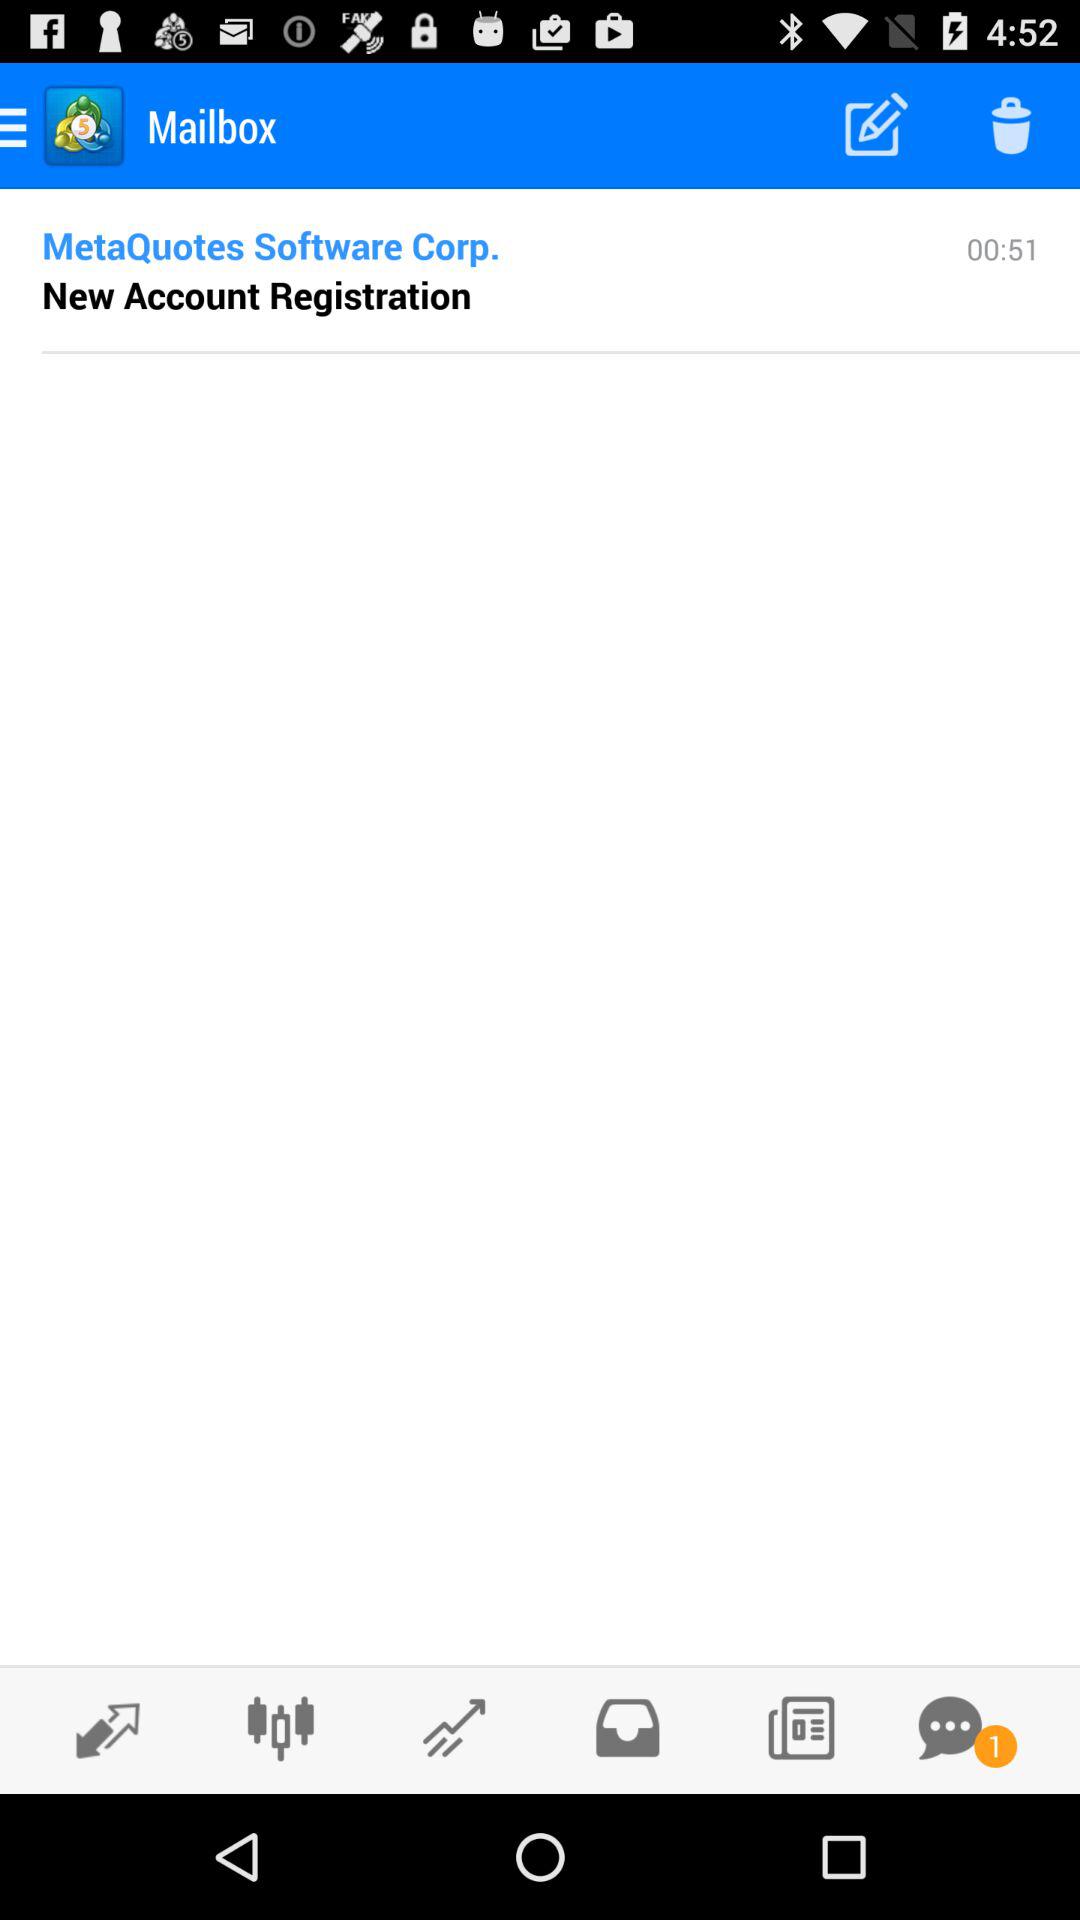  Describe the element at coordinates (454, 1728) in the screenshot. I see `check rising stocks` at that location.